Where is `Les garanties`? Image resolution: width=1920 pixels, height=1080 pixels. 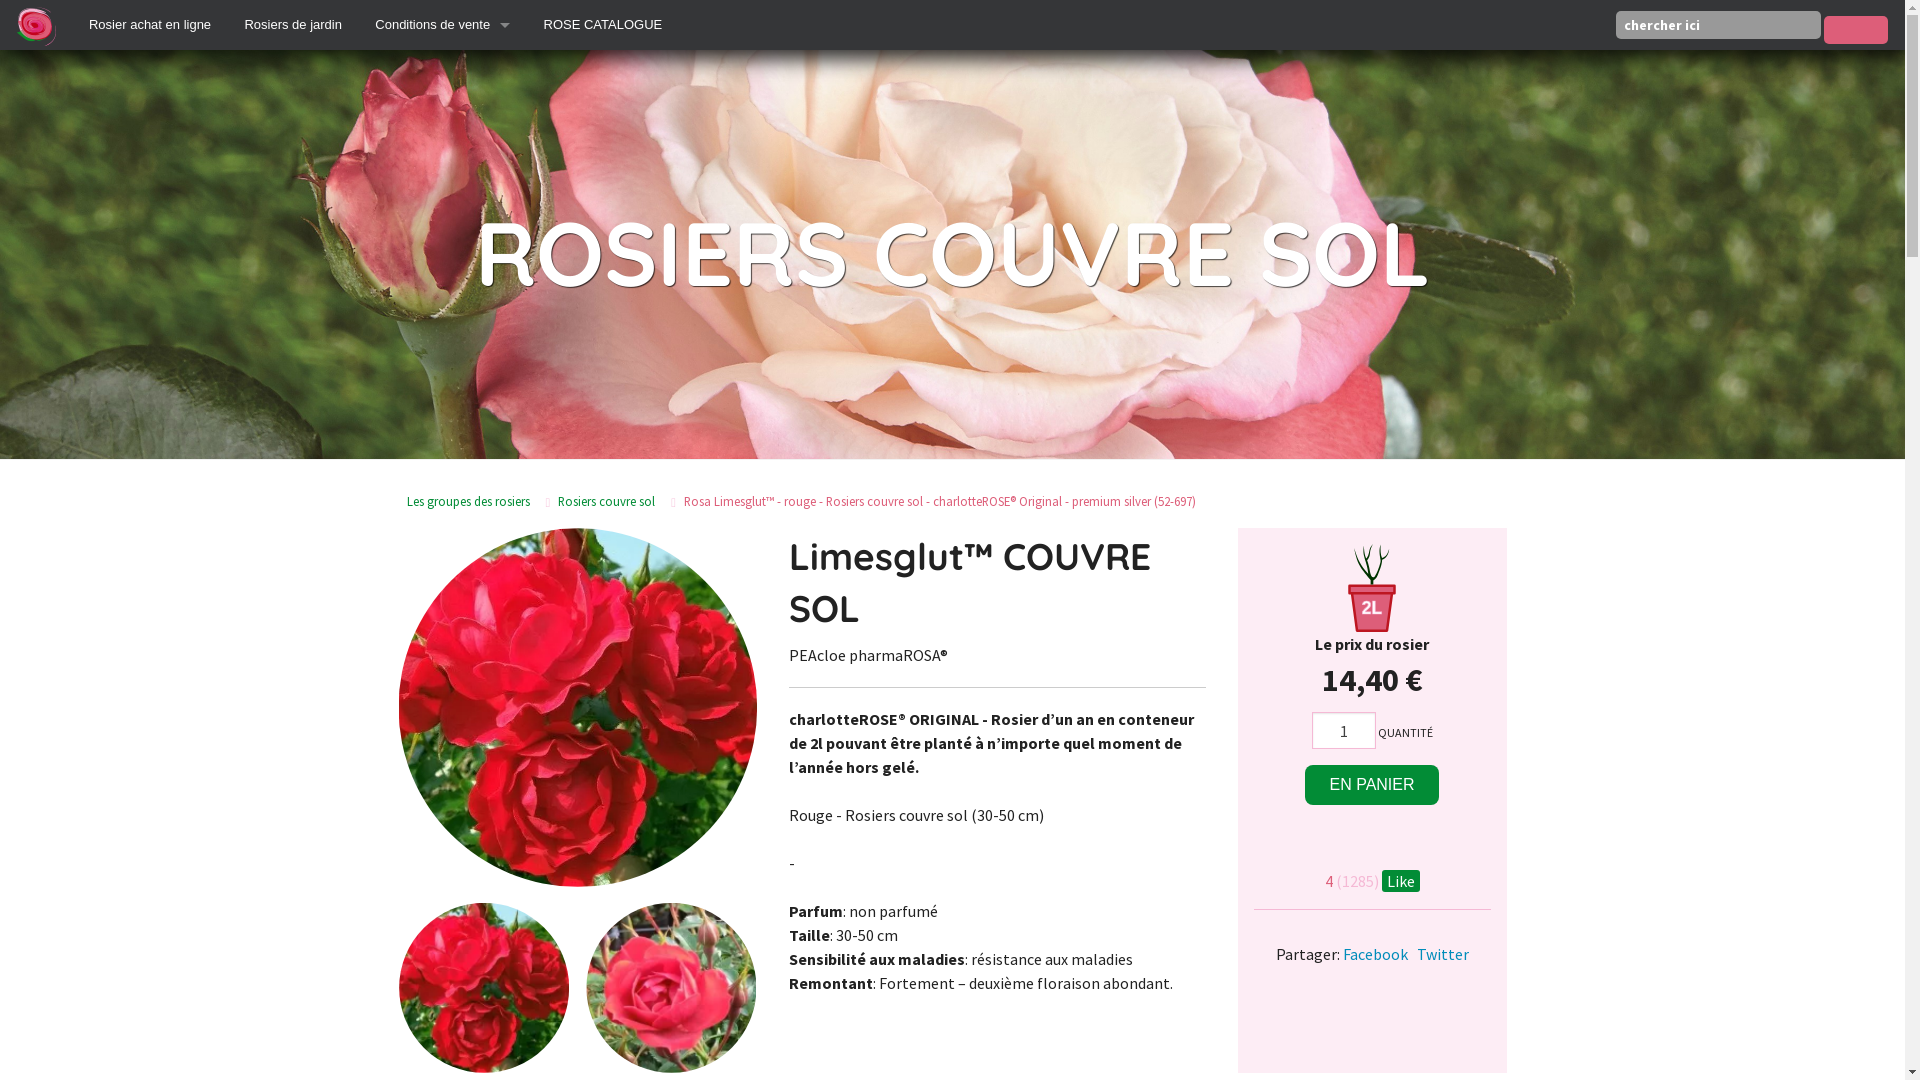
Les garanties is located at coordinates (443, 75).